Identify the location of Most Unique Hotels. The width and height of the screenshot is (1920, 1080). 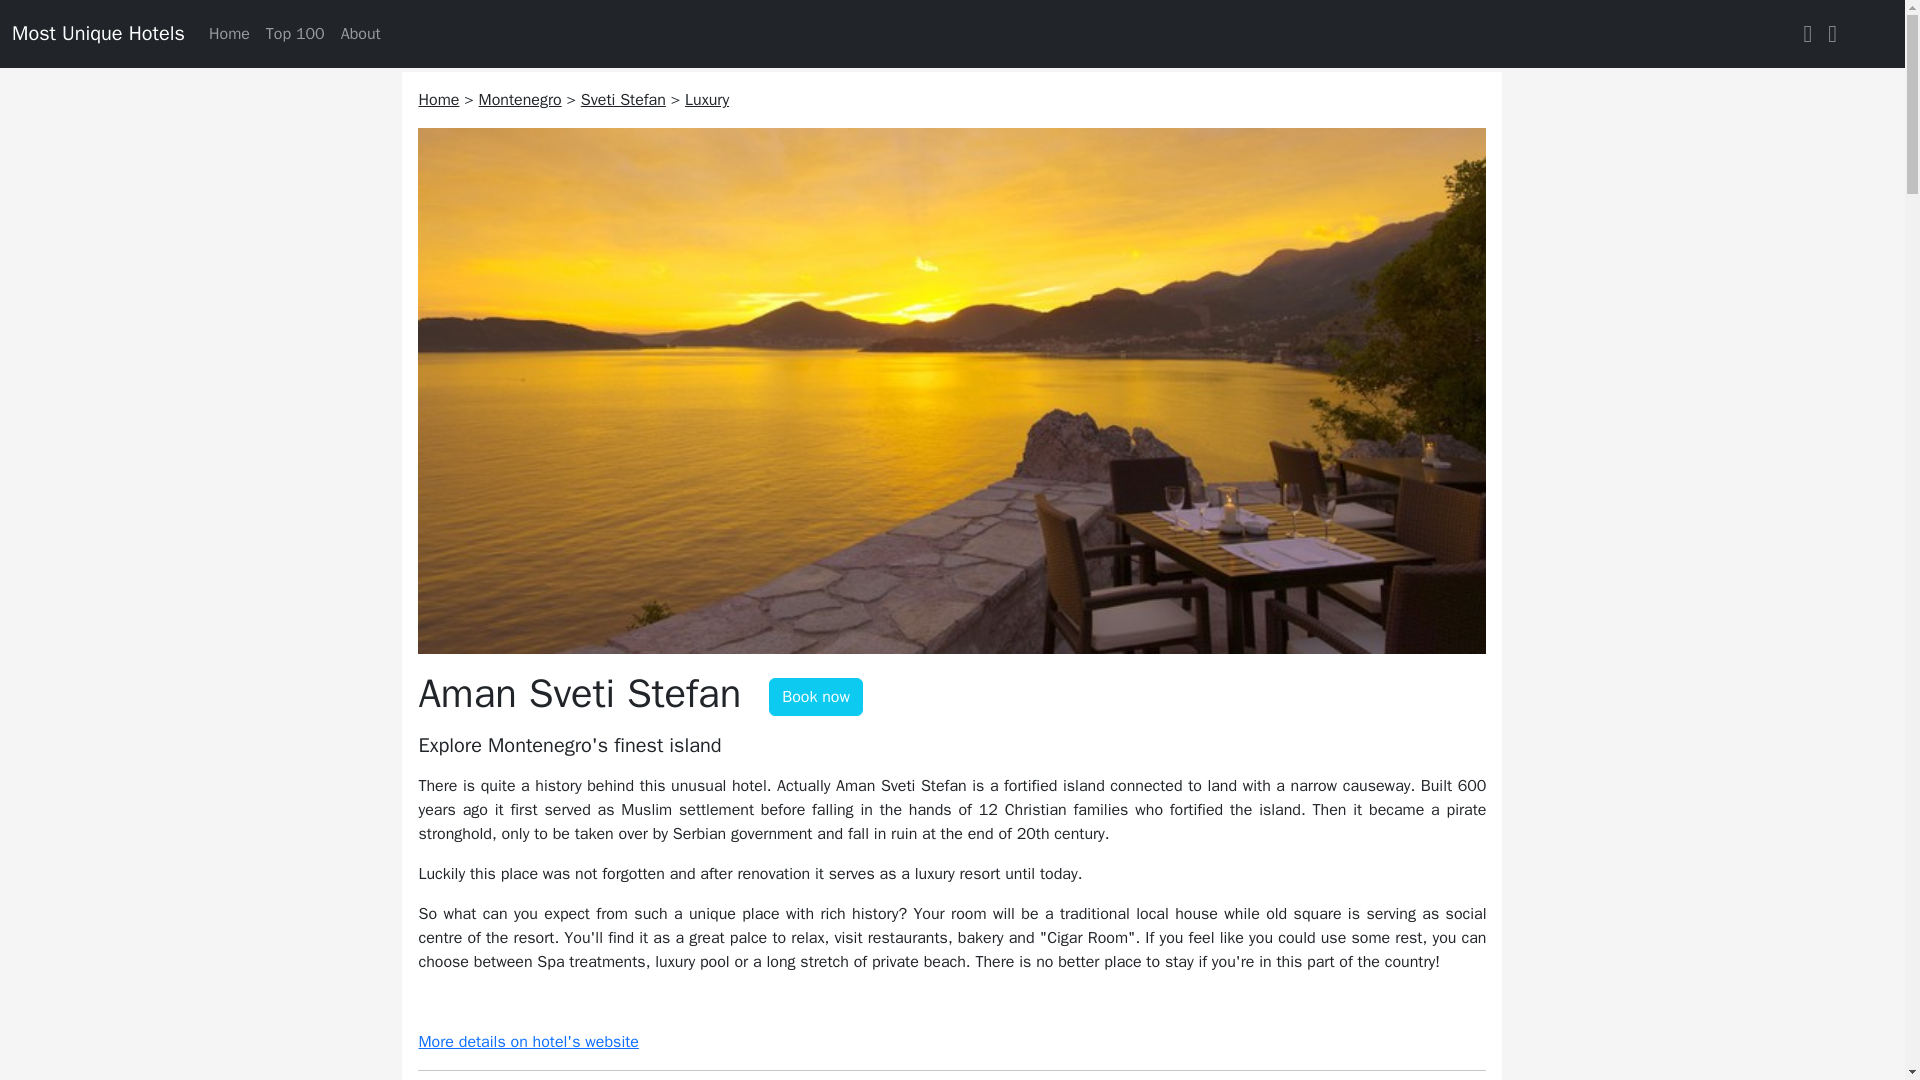
(98, 34).